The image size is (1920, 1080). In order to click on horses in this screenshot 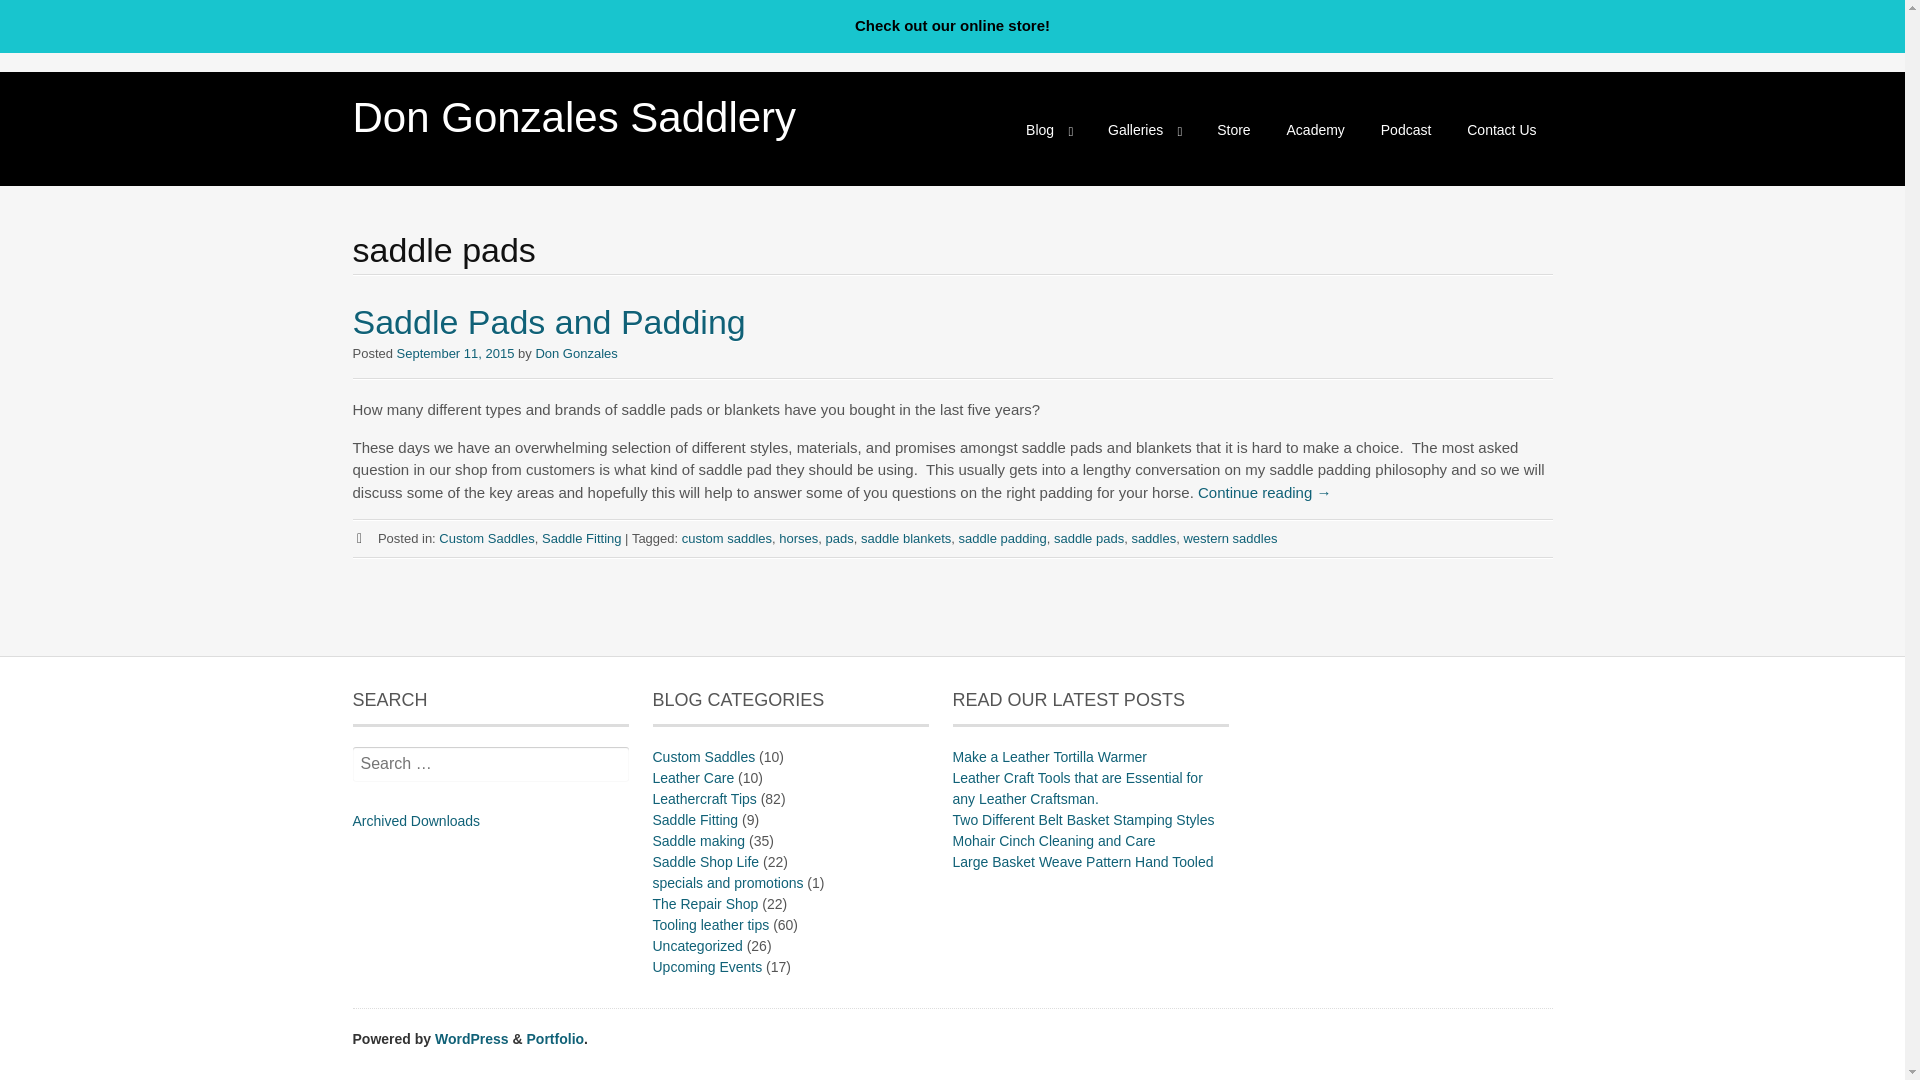, I will do `click(798, 538)`.